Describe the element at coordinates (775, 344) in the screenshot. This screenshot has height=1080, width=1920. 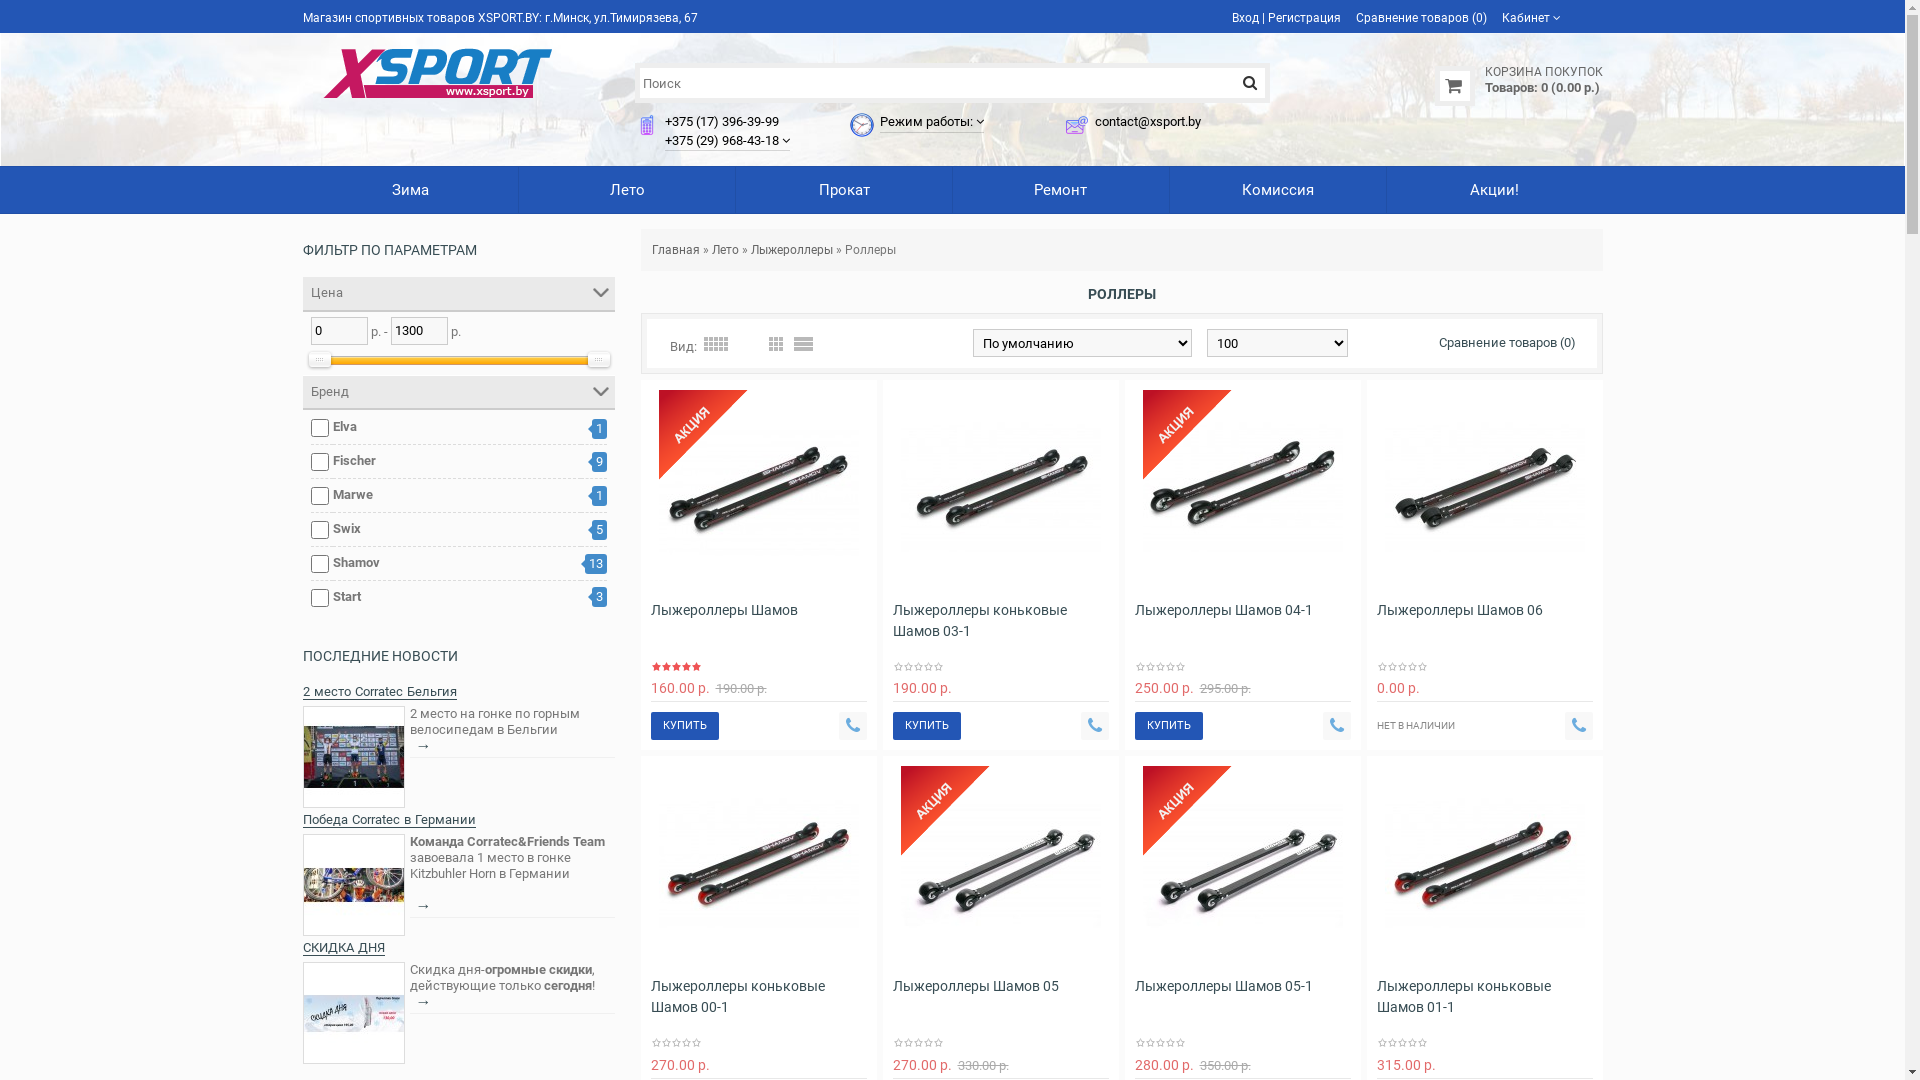
I see `view3` at that location.